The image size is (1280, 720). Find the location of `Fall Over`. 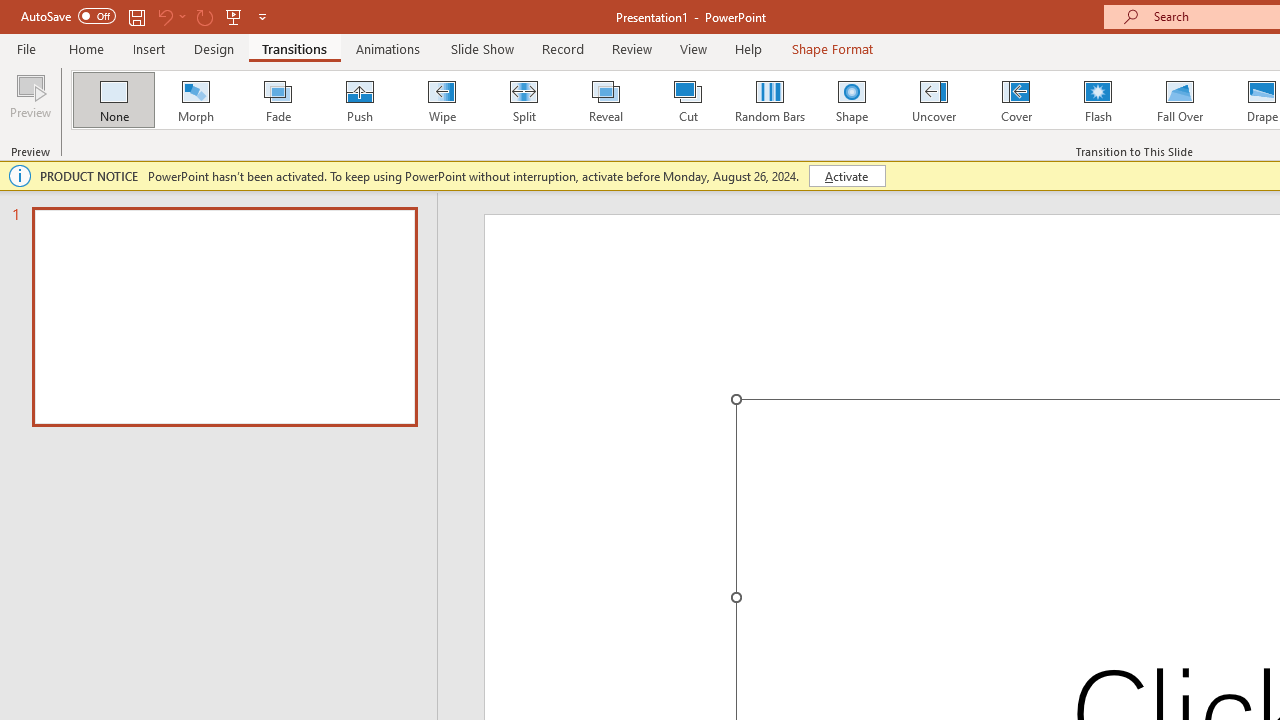

Fall Over is located at coordinates (1180, 100).